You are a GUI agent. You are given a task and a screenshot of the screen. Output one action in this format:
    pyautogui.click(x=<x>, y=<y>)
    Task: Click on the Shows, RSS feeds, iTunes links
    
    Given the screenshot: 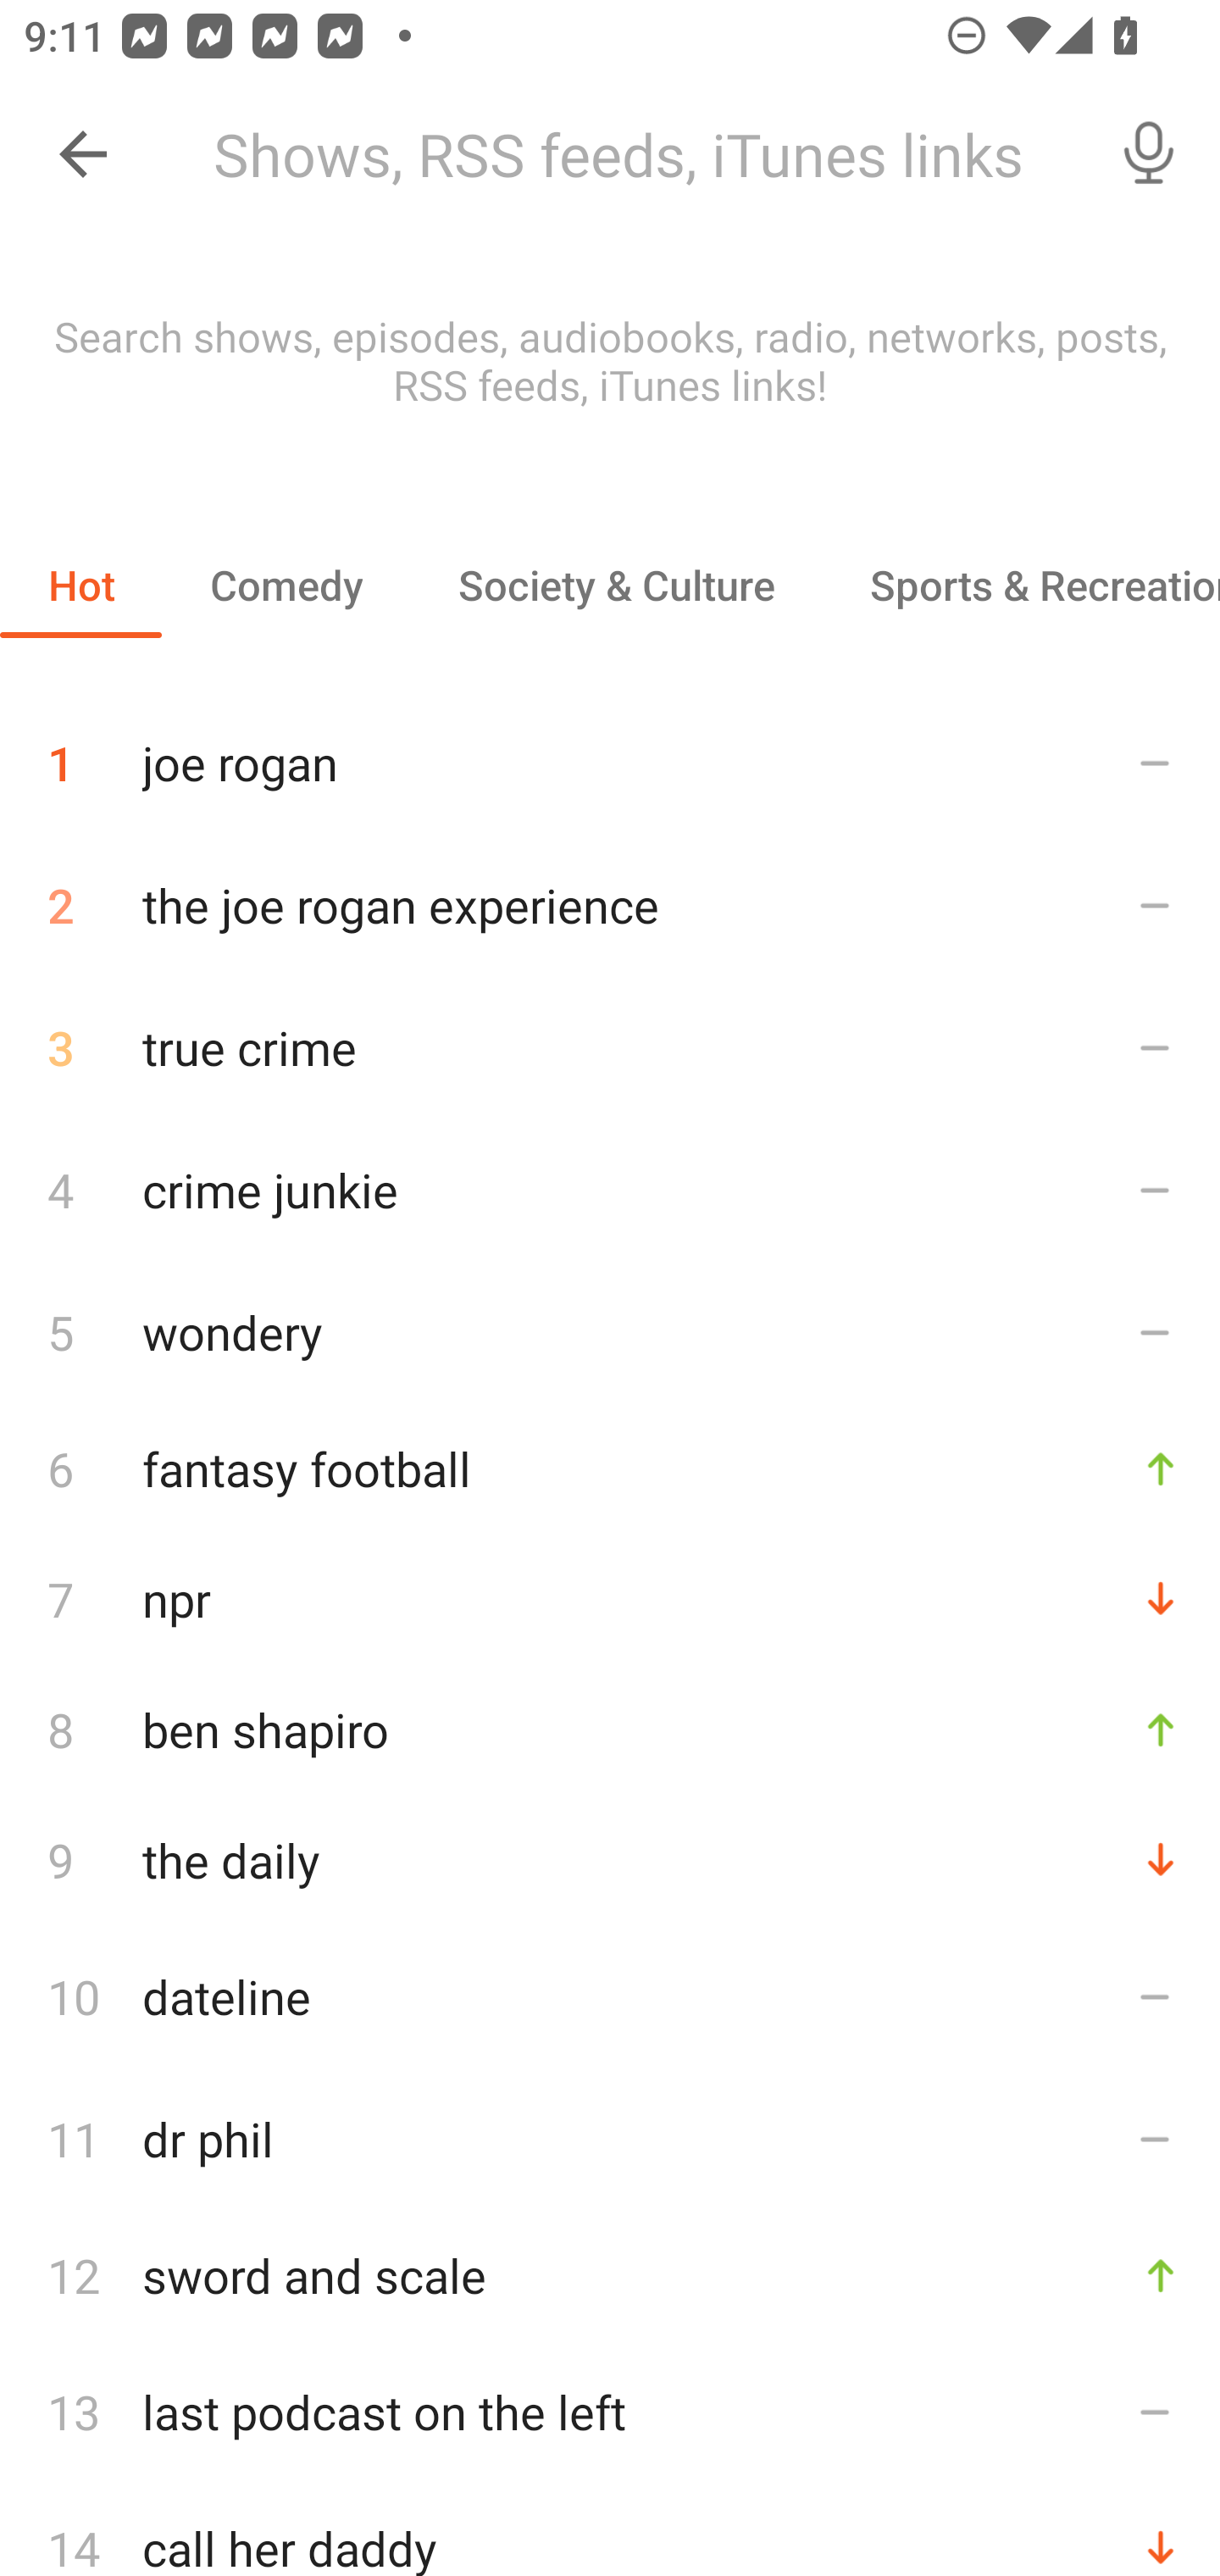 What is the action you would take?
    pyautogui.click(x=634, y=154)
    